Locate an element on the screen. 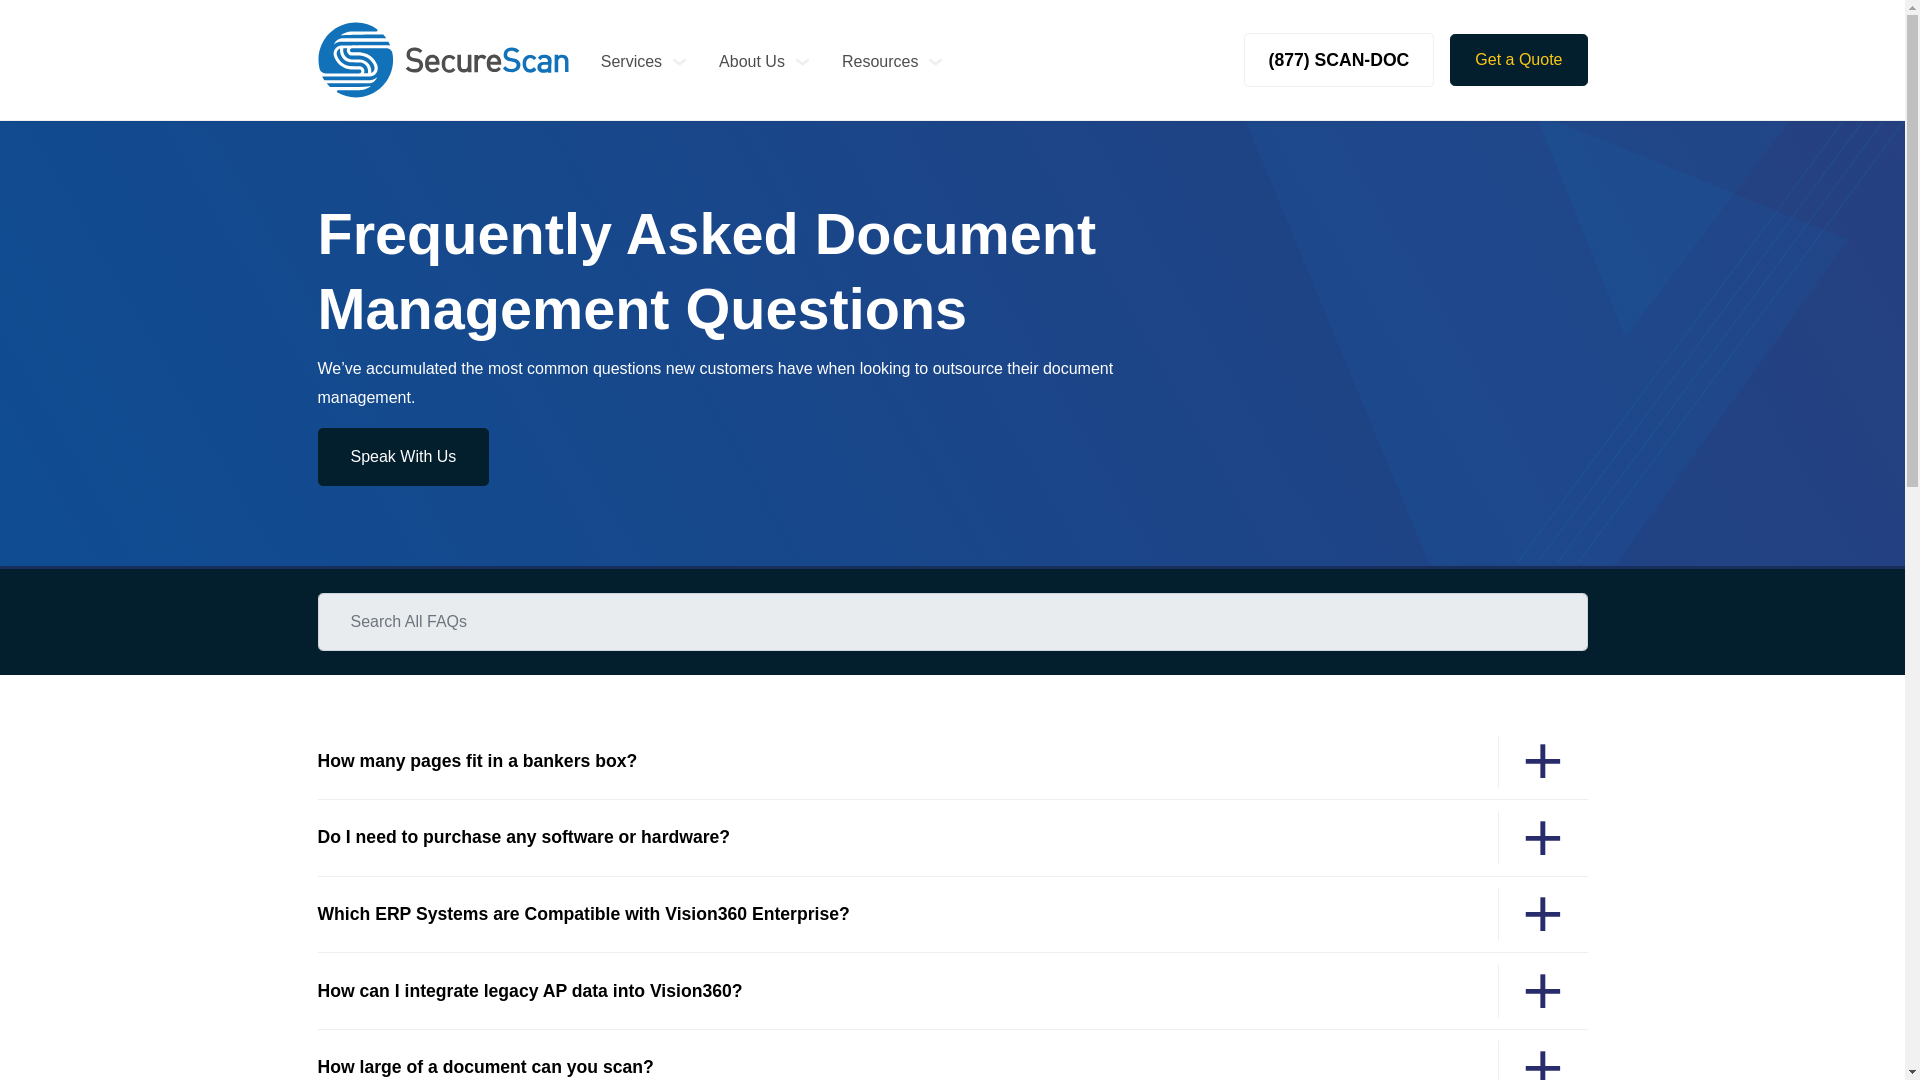  About Us is located at coordinates (764, 60).